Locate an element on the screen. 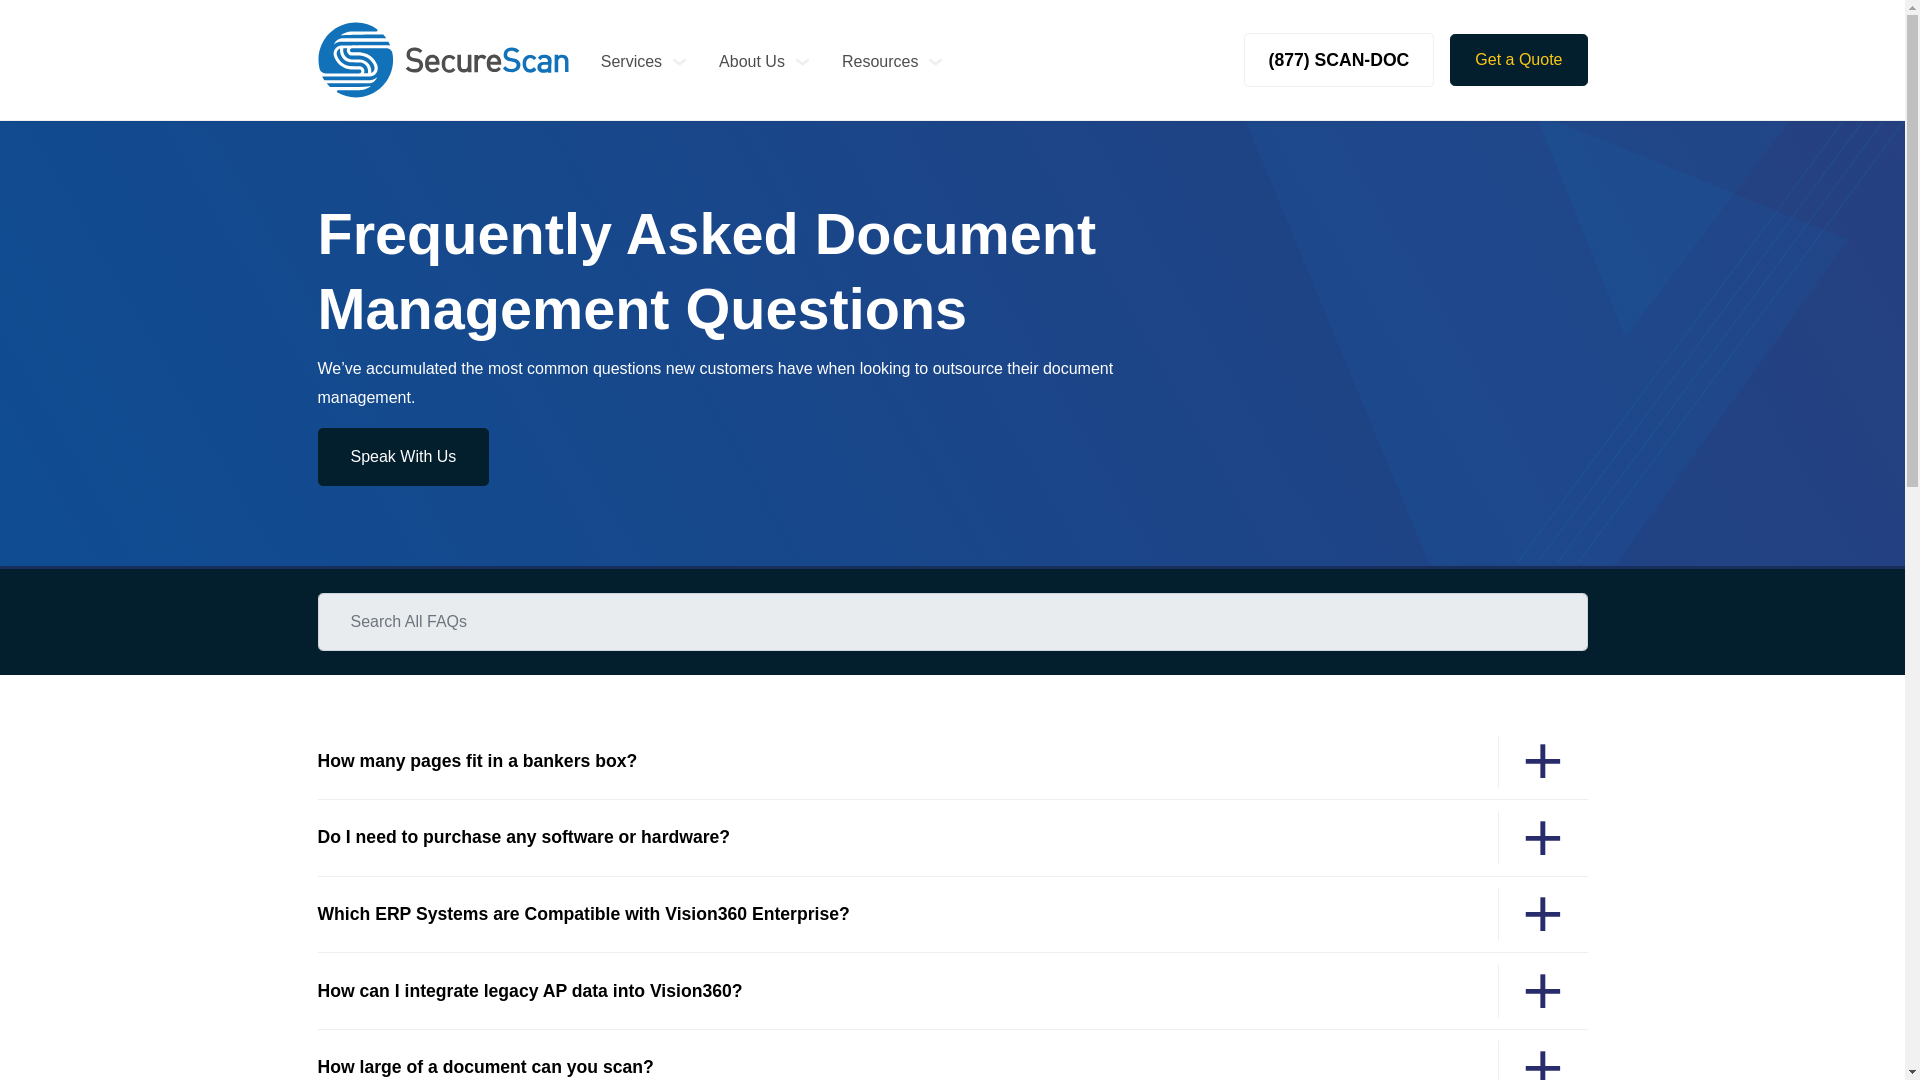  About Us is located at coordinates (764, 60).